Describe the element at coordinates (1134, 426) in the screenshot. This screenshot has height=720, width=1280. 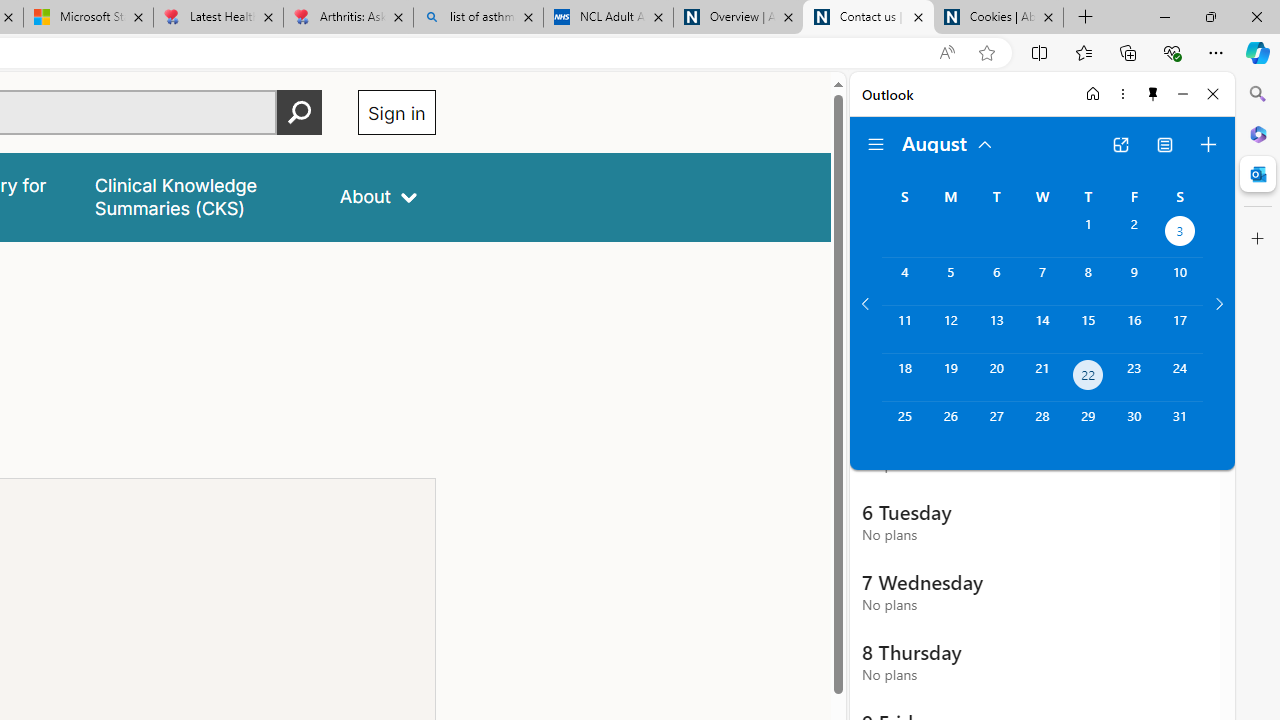
I see `Friday, August 30, 2024. ` at that location.